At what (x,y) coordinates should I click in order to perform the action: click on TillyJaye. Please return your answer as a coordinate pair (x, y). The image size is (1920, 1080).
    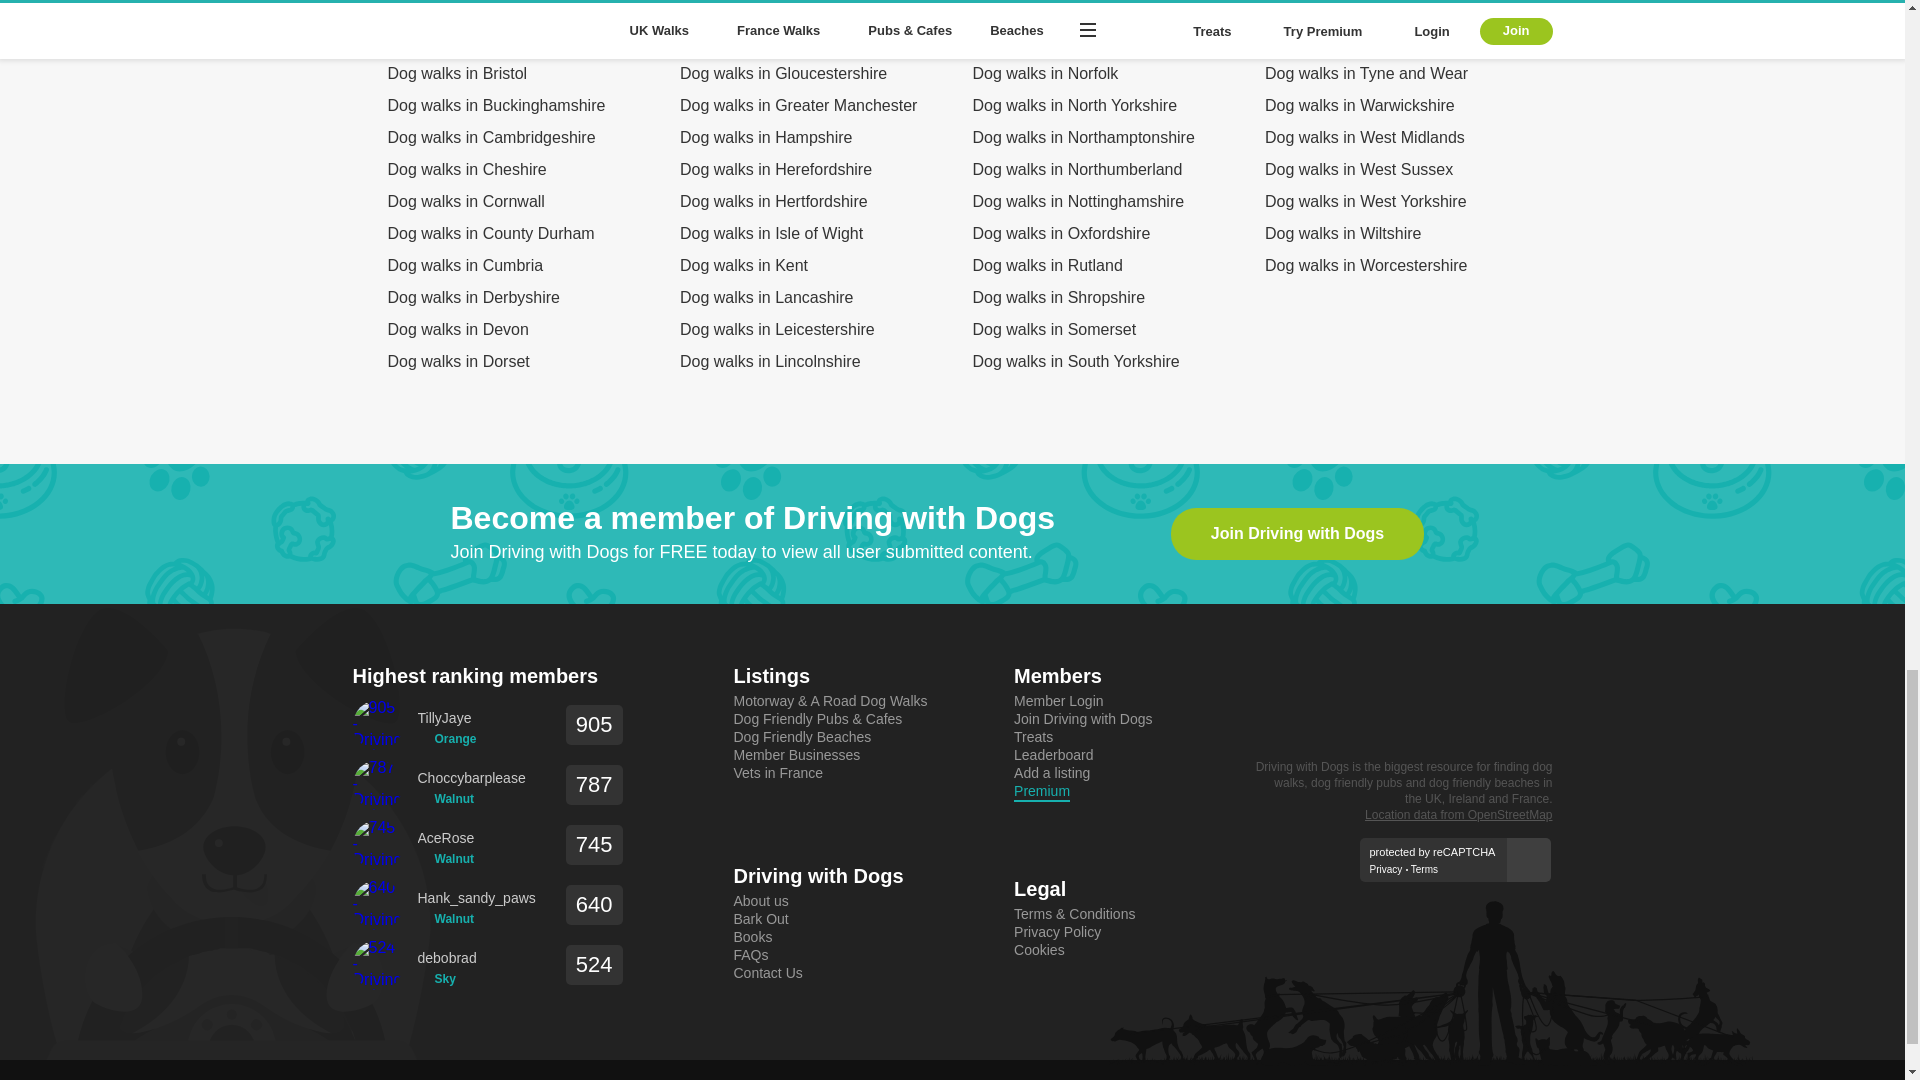
    Looking at the image, I should click on (447, 718).